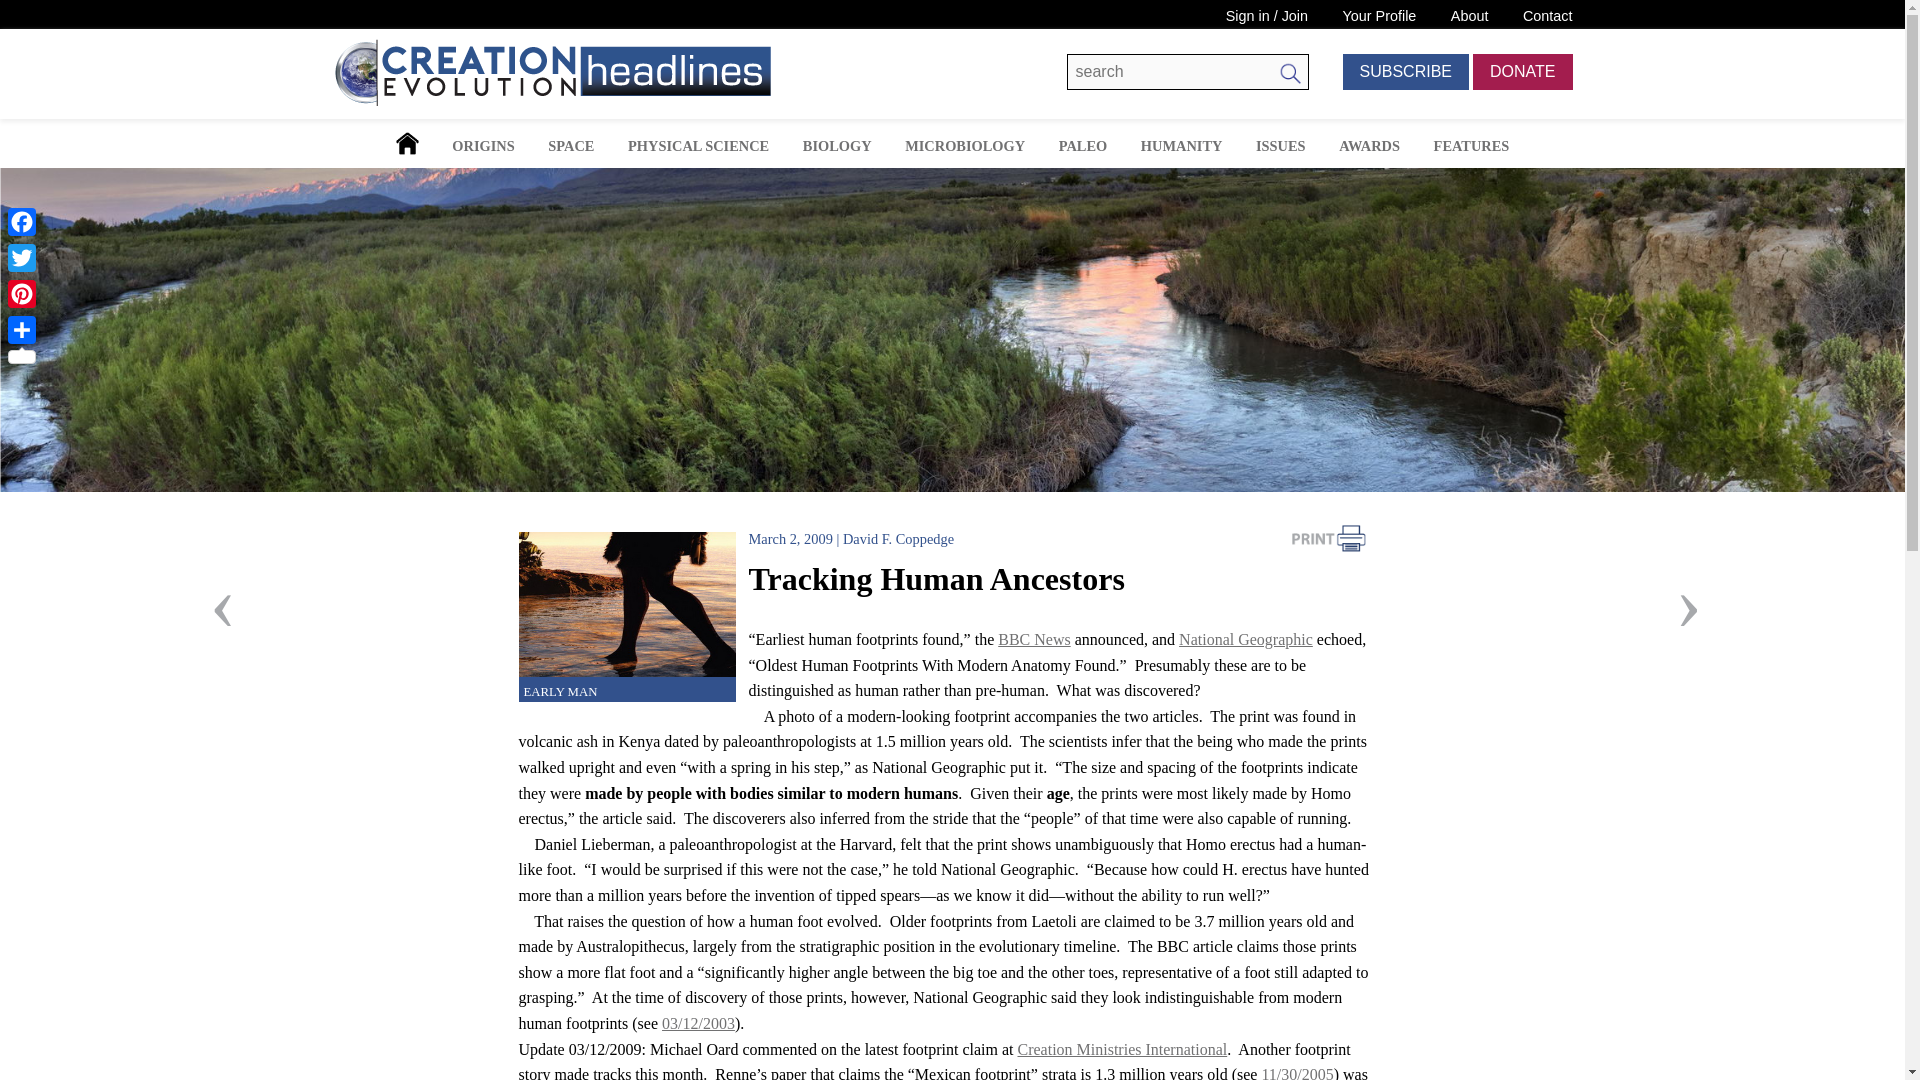 The image size is (1920, 1080). What do you see at coordinates (1379, 15) in the screenshot?
I see `Your Profile` at bounding box center [1379, 15].